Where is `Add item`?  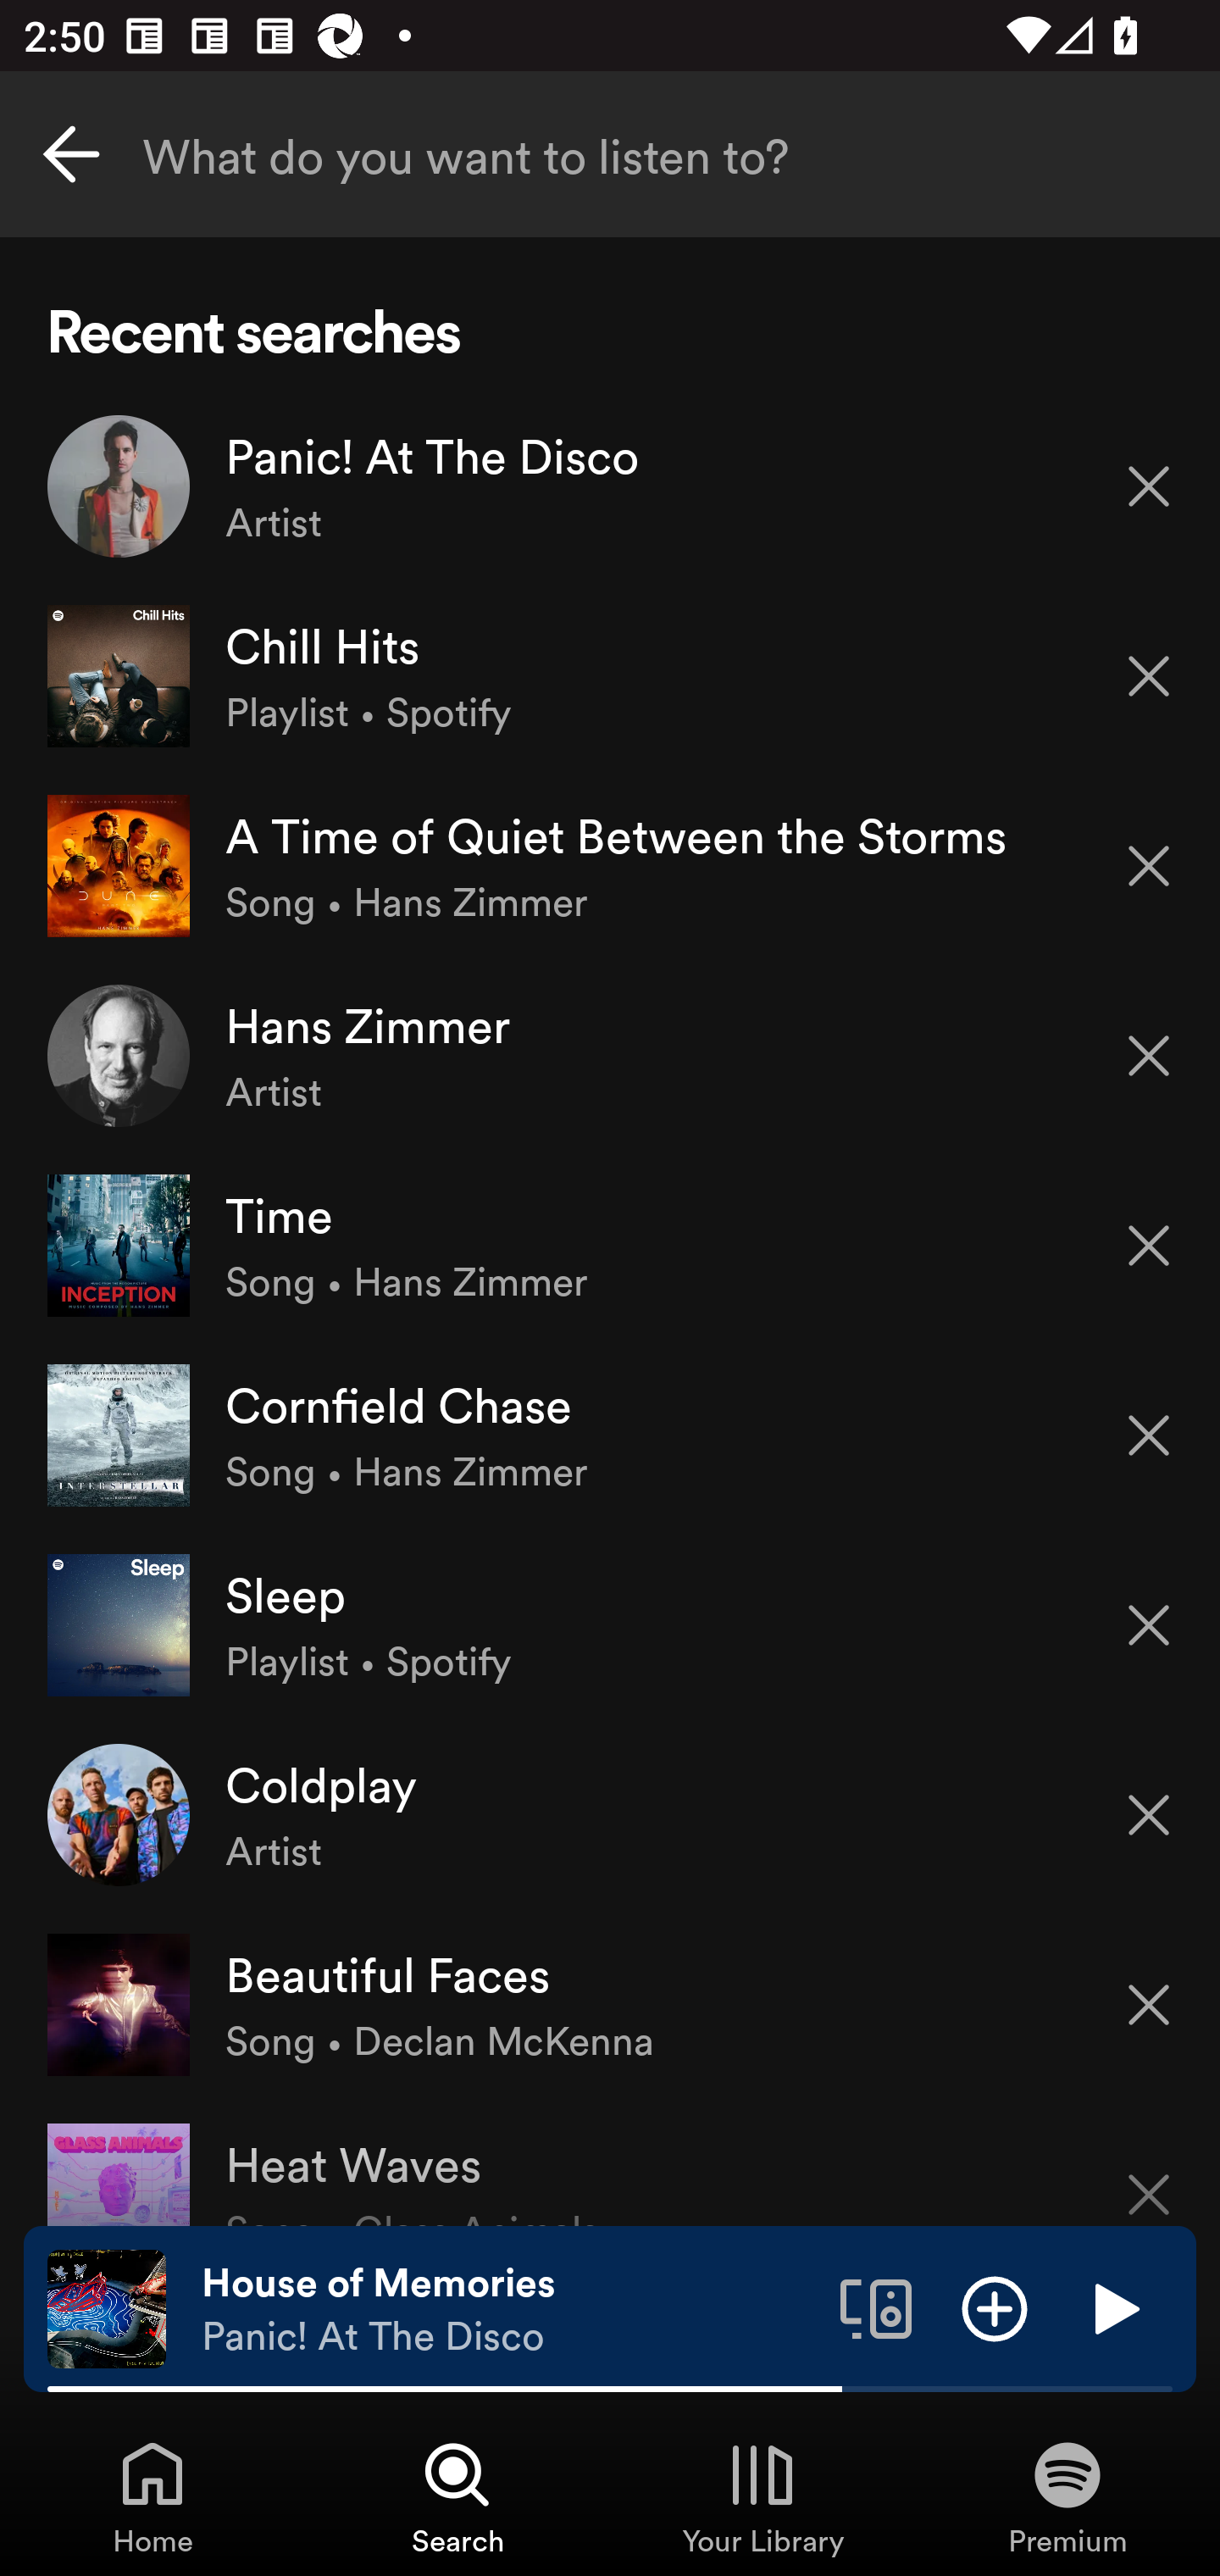 Add item is located at coordinates (995, 2307).